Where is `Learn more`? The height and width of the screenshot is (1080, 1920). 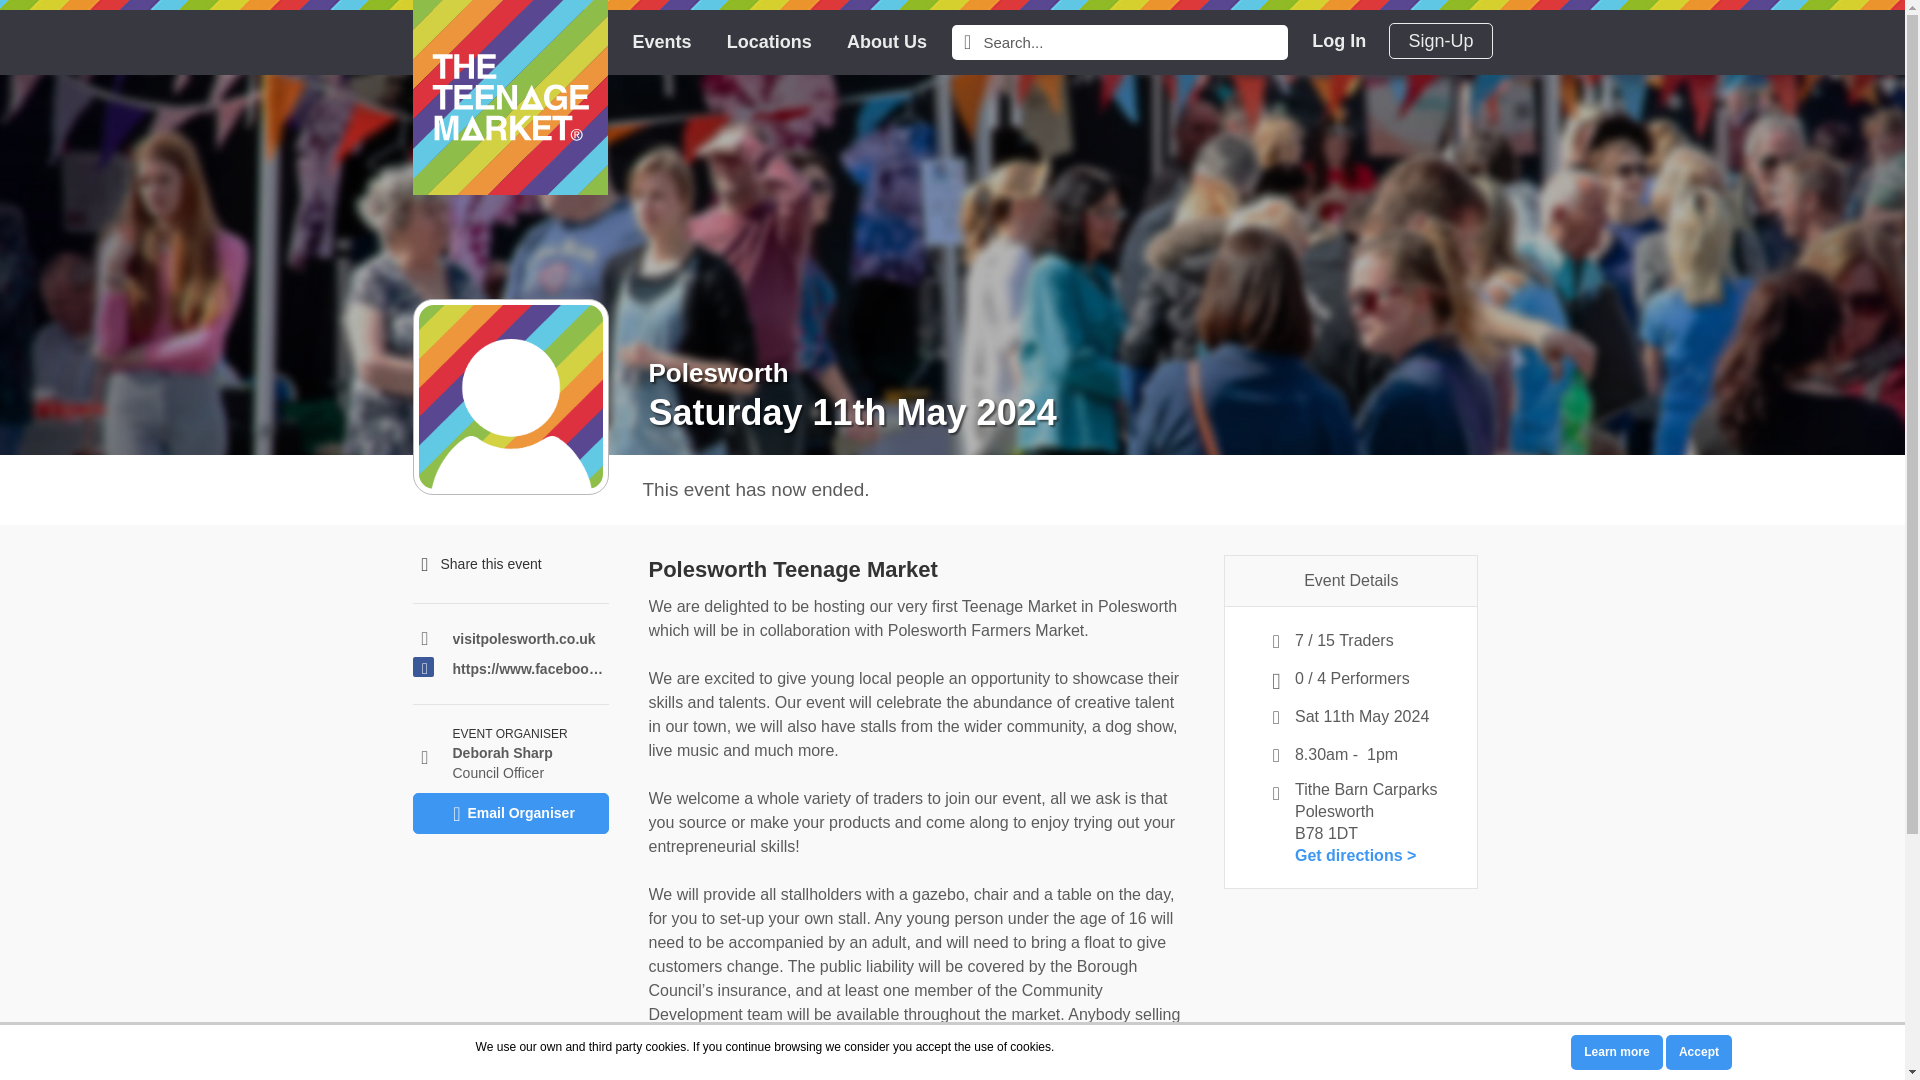 Learn more is located at coordinates (1616, 1052).